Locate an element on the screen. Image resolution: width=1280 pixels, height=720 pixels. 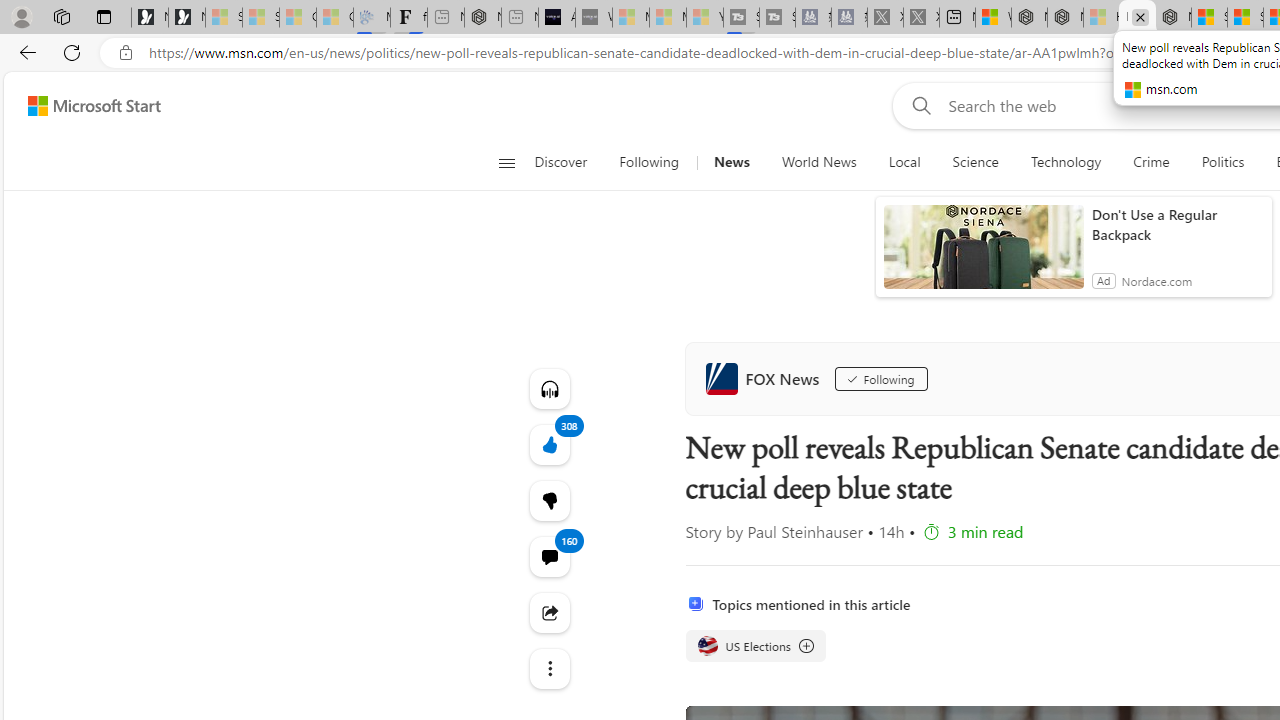
anim-content is located at coordinates (984, 255).